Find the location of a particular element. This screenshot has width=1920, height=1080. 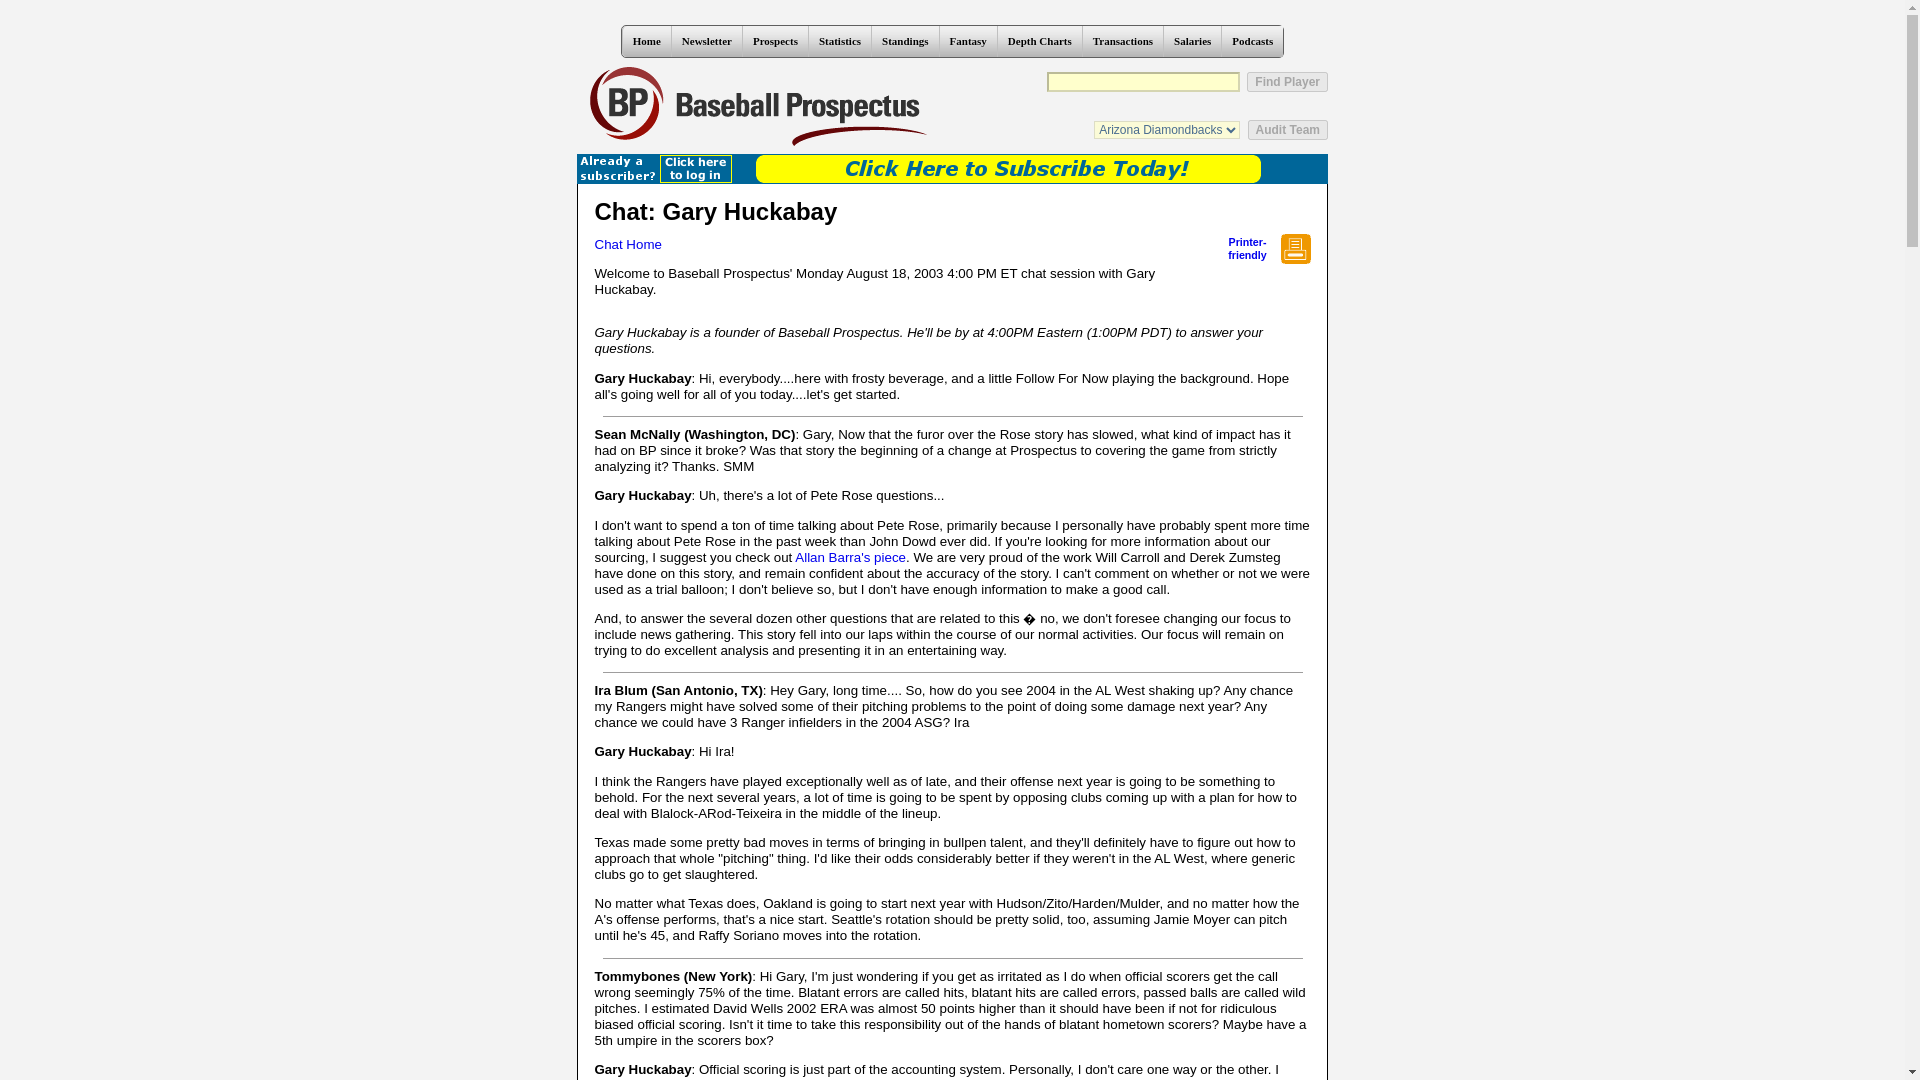

Newsletter is located at coordinates (706, 41).